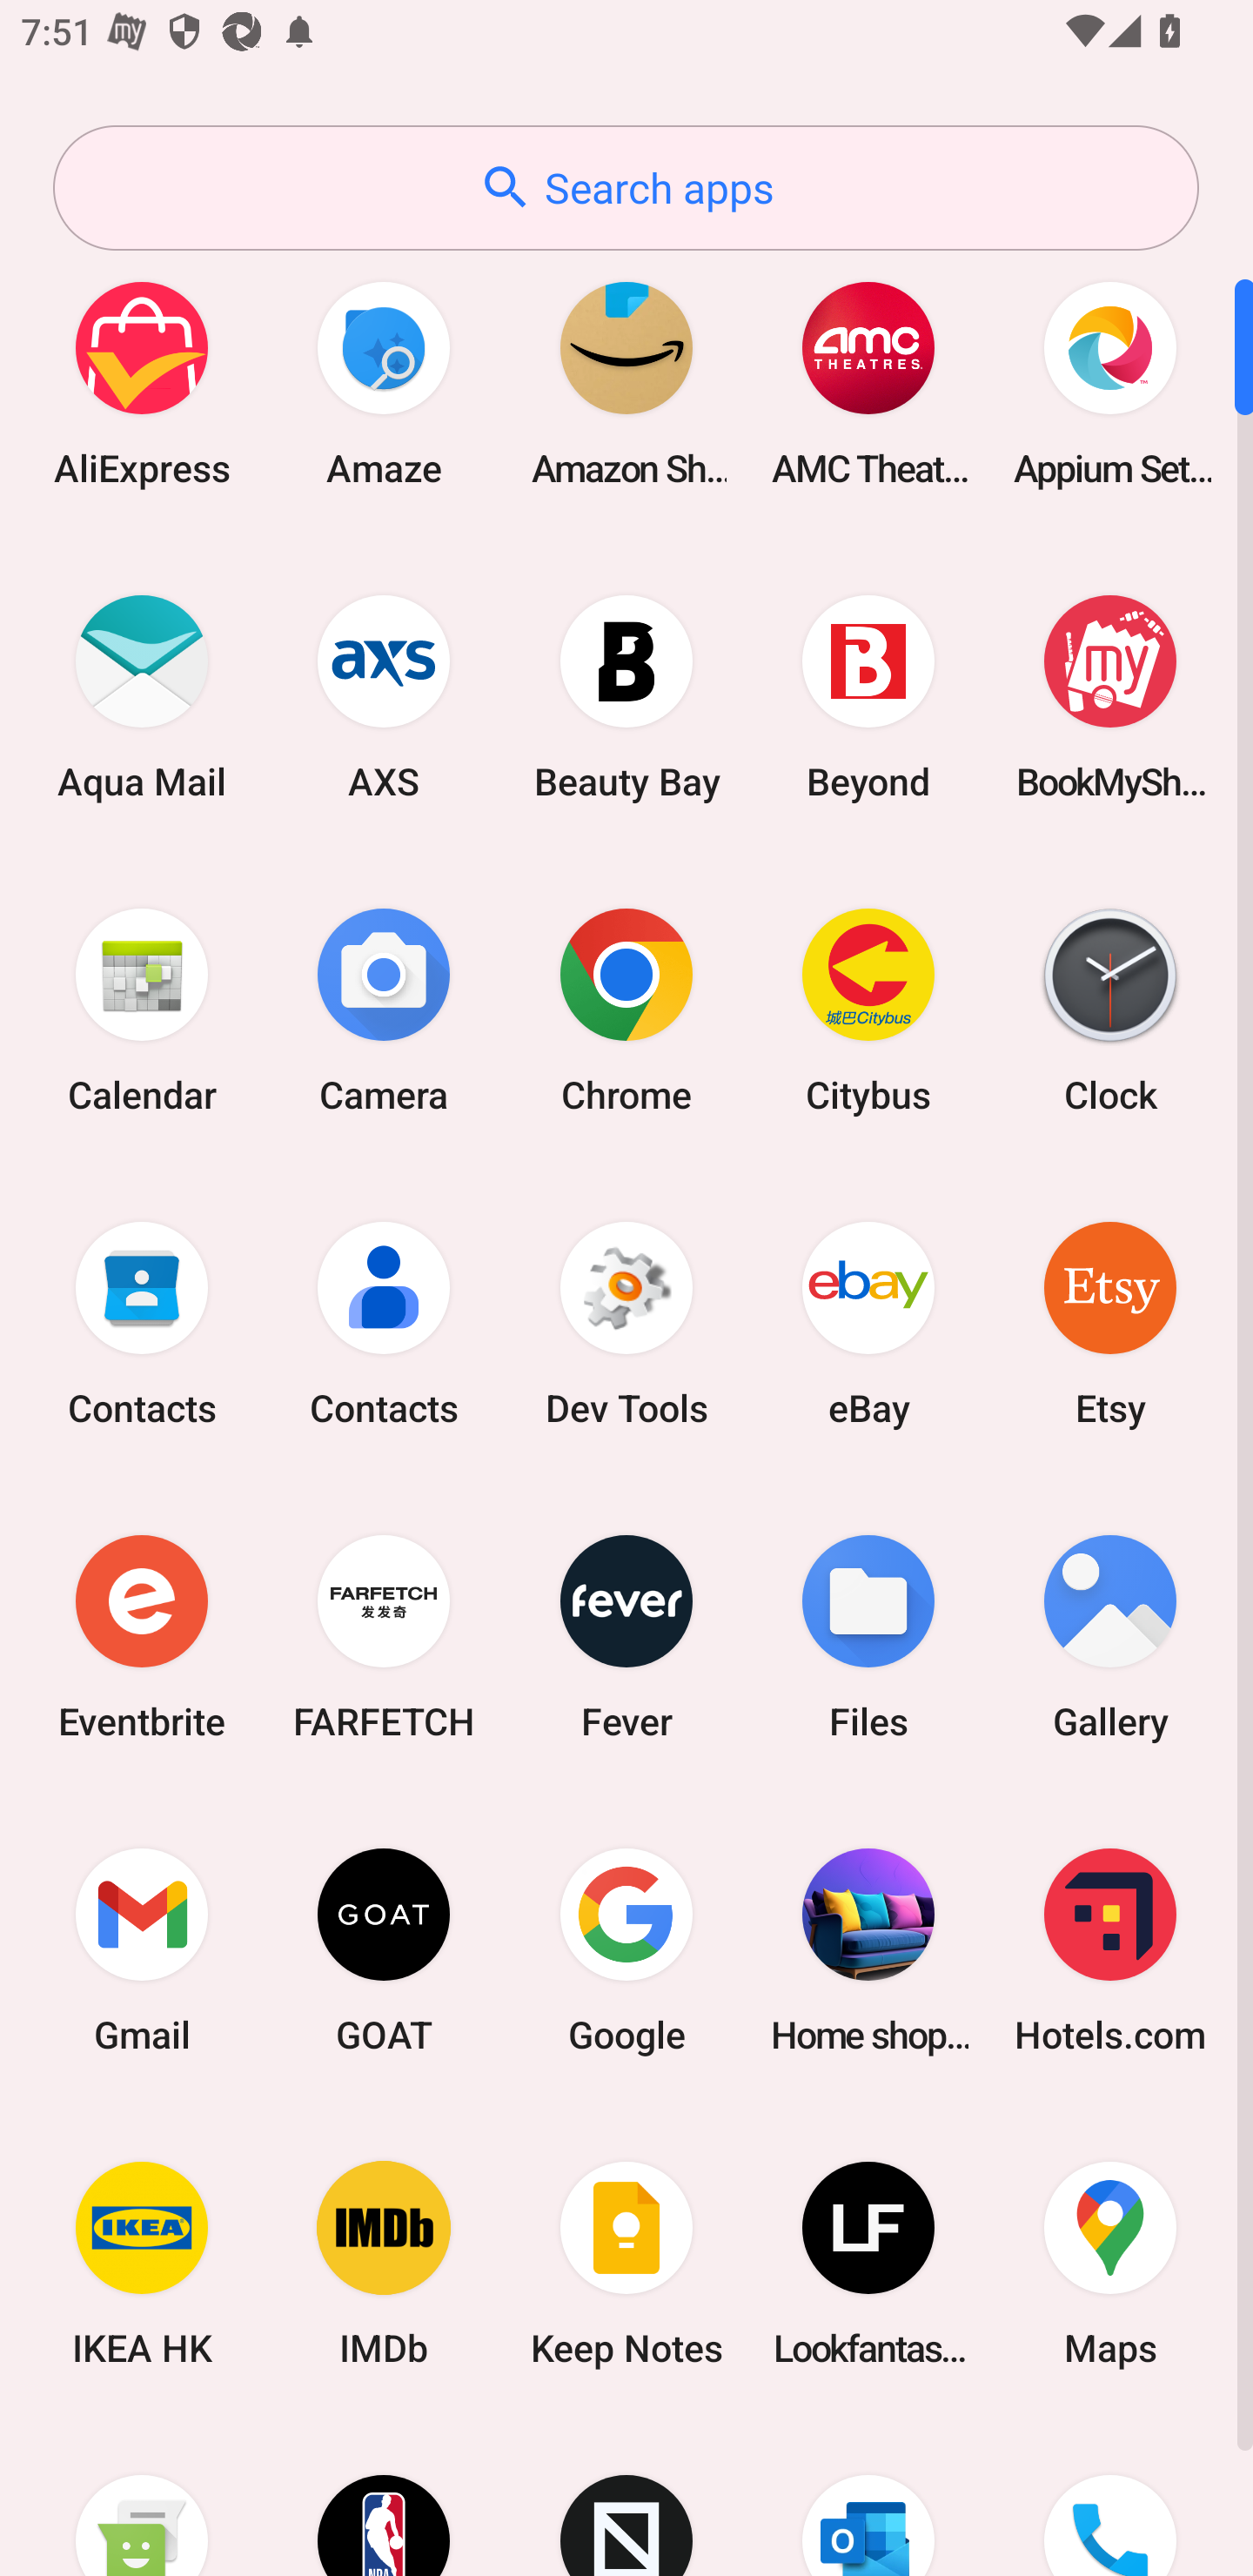 This screenshot has height=2576, width=1253. I want to click on AliExpress, so click(142, 383).